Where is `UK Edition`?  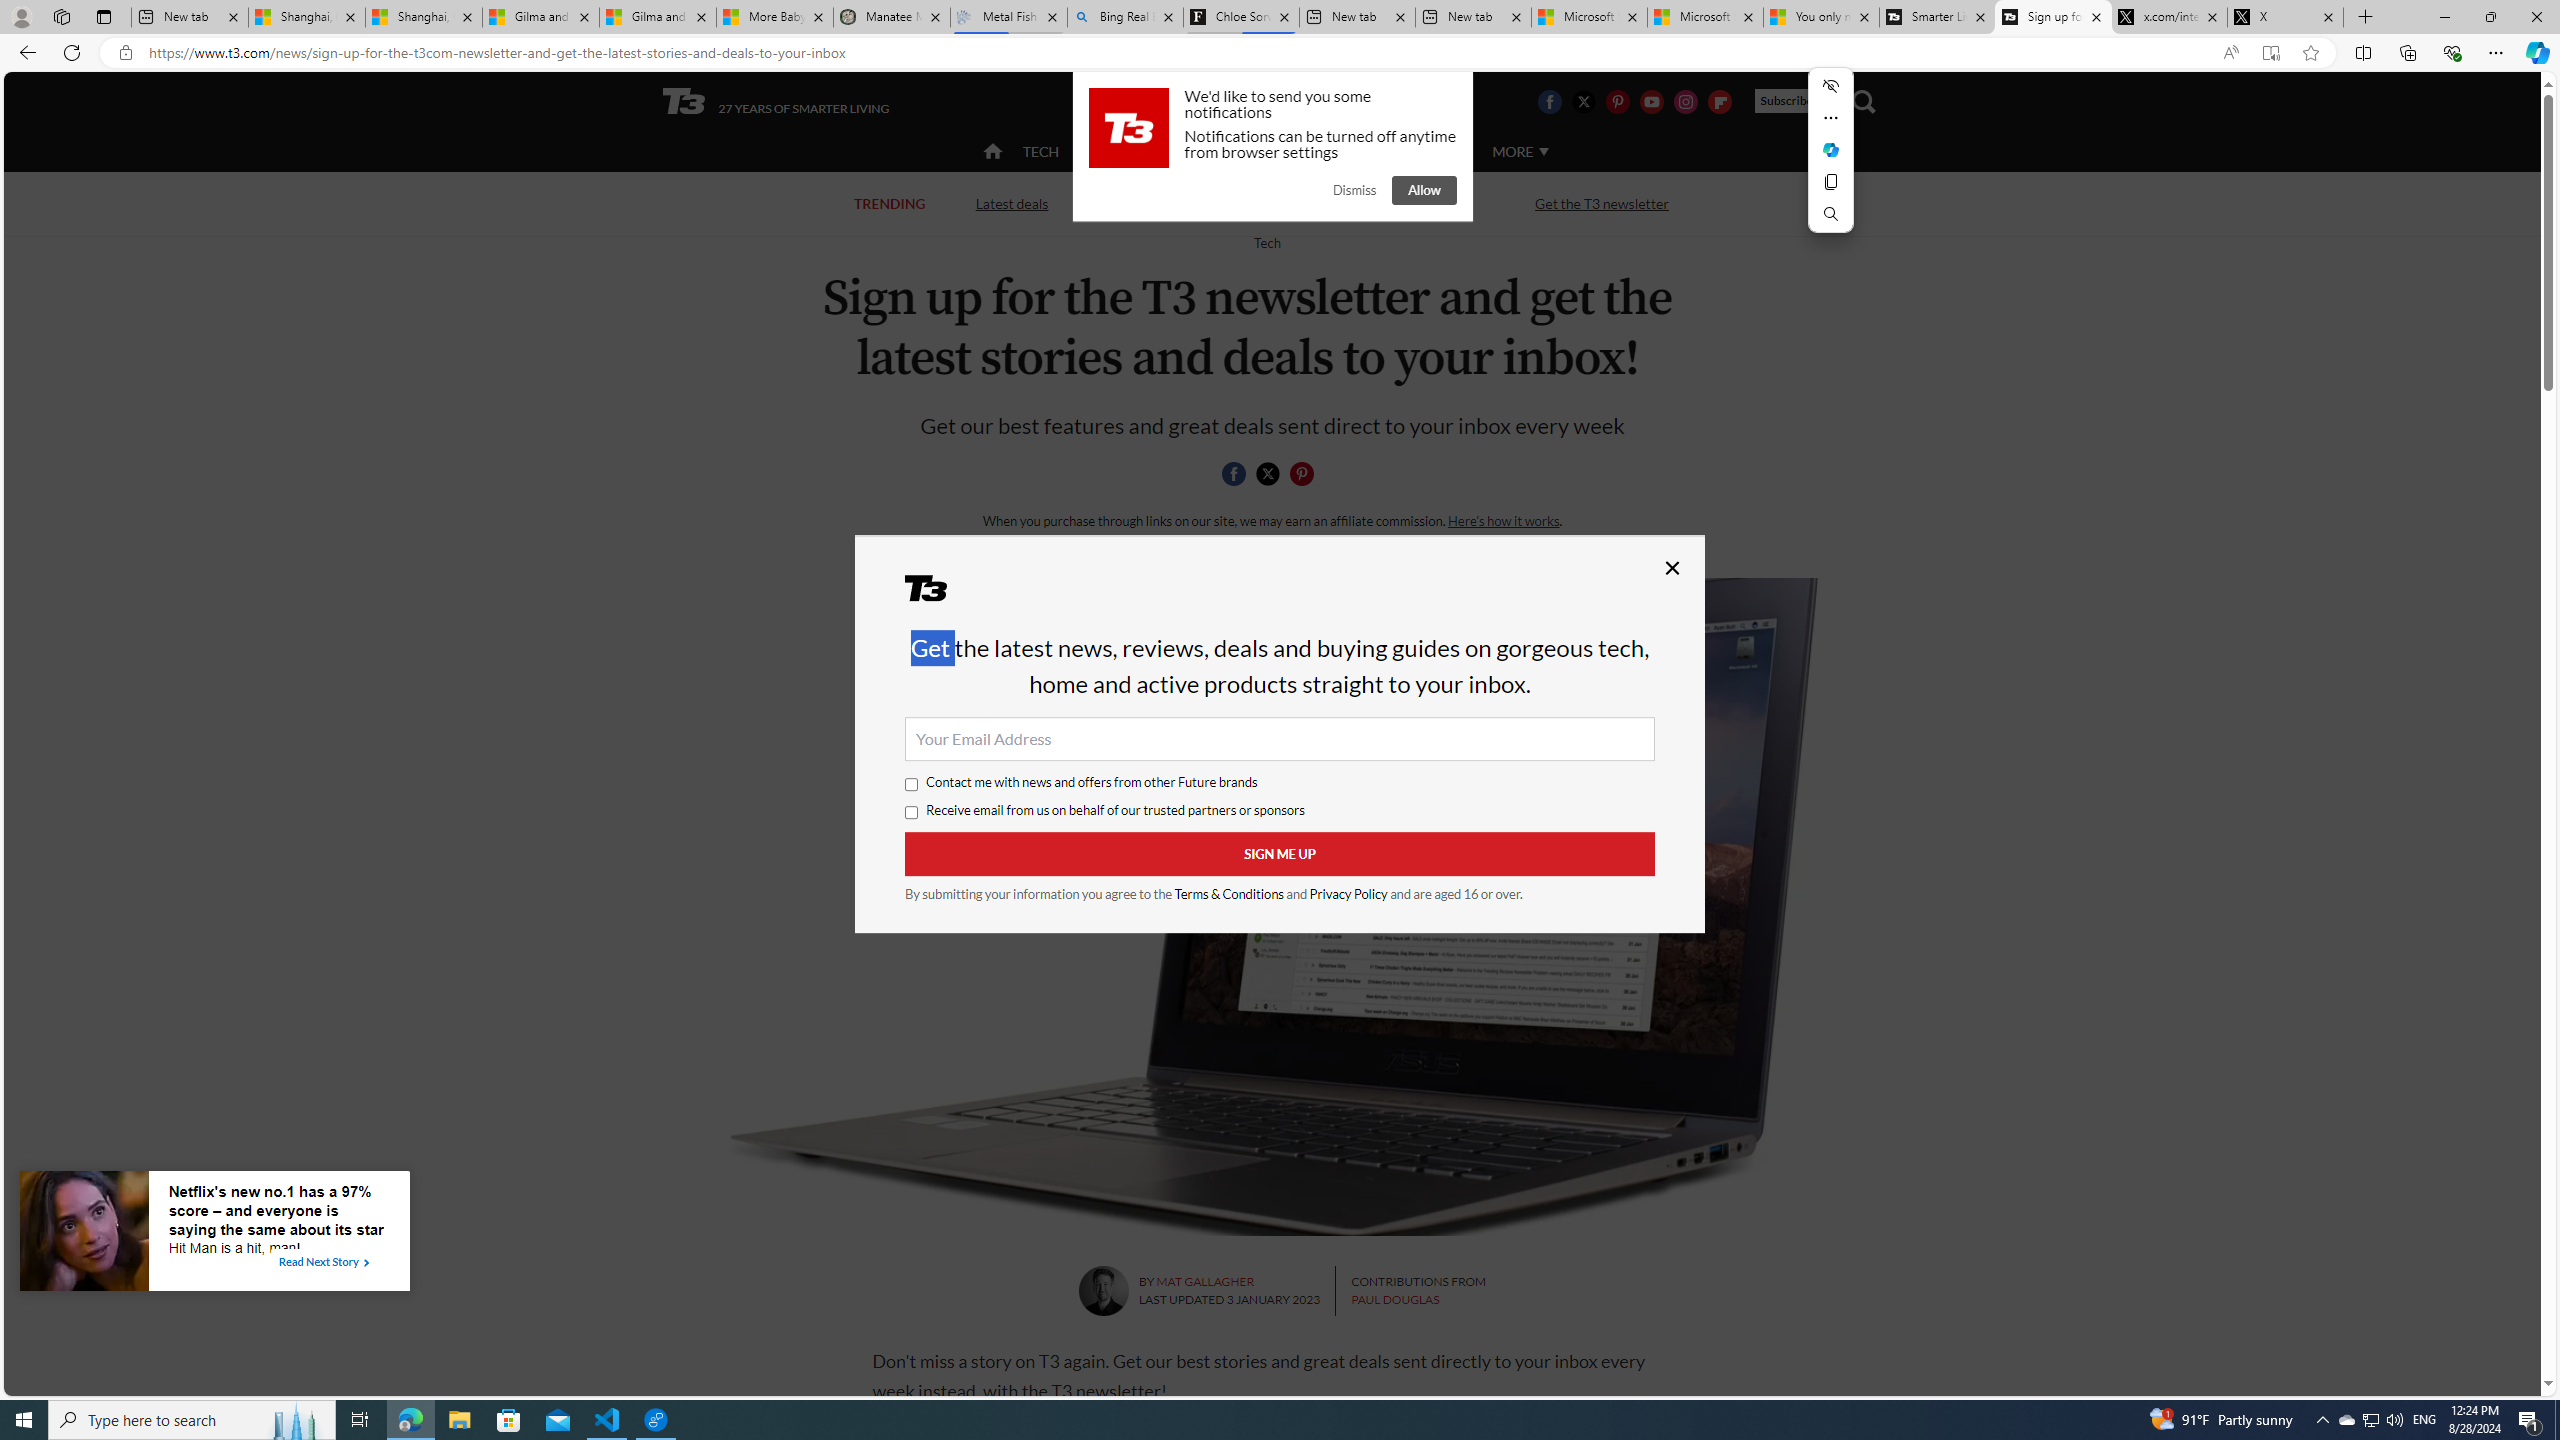
UK Edition is located at coordinates (1294, 102).